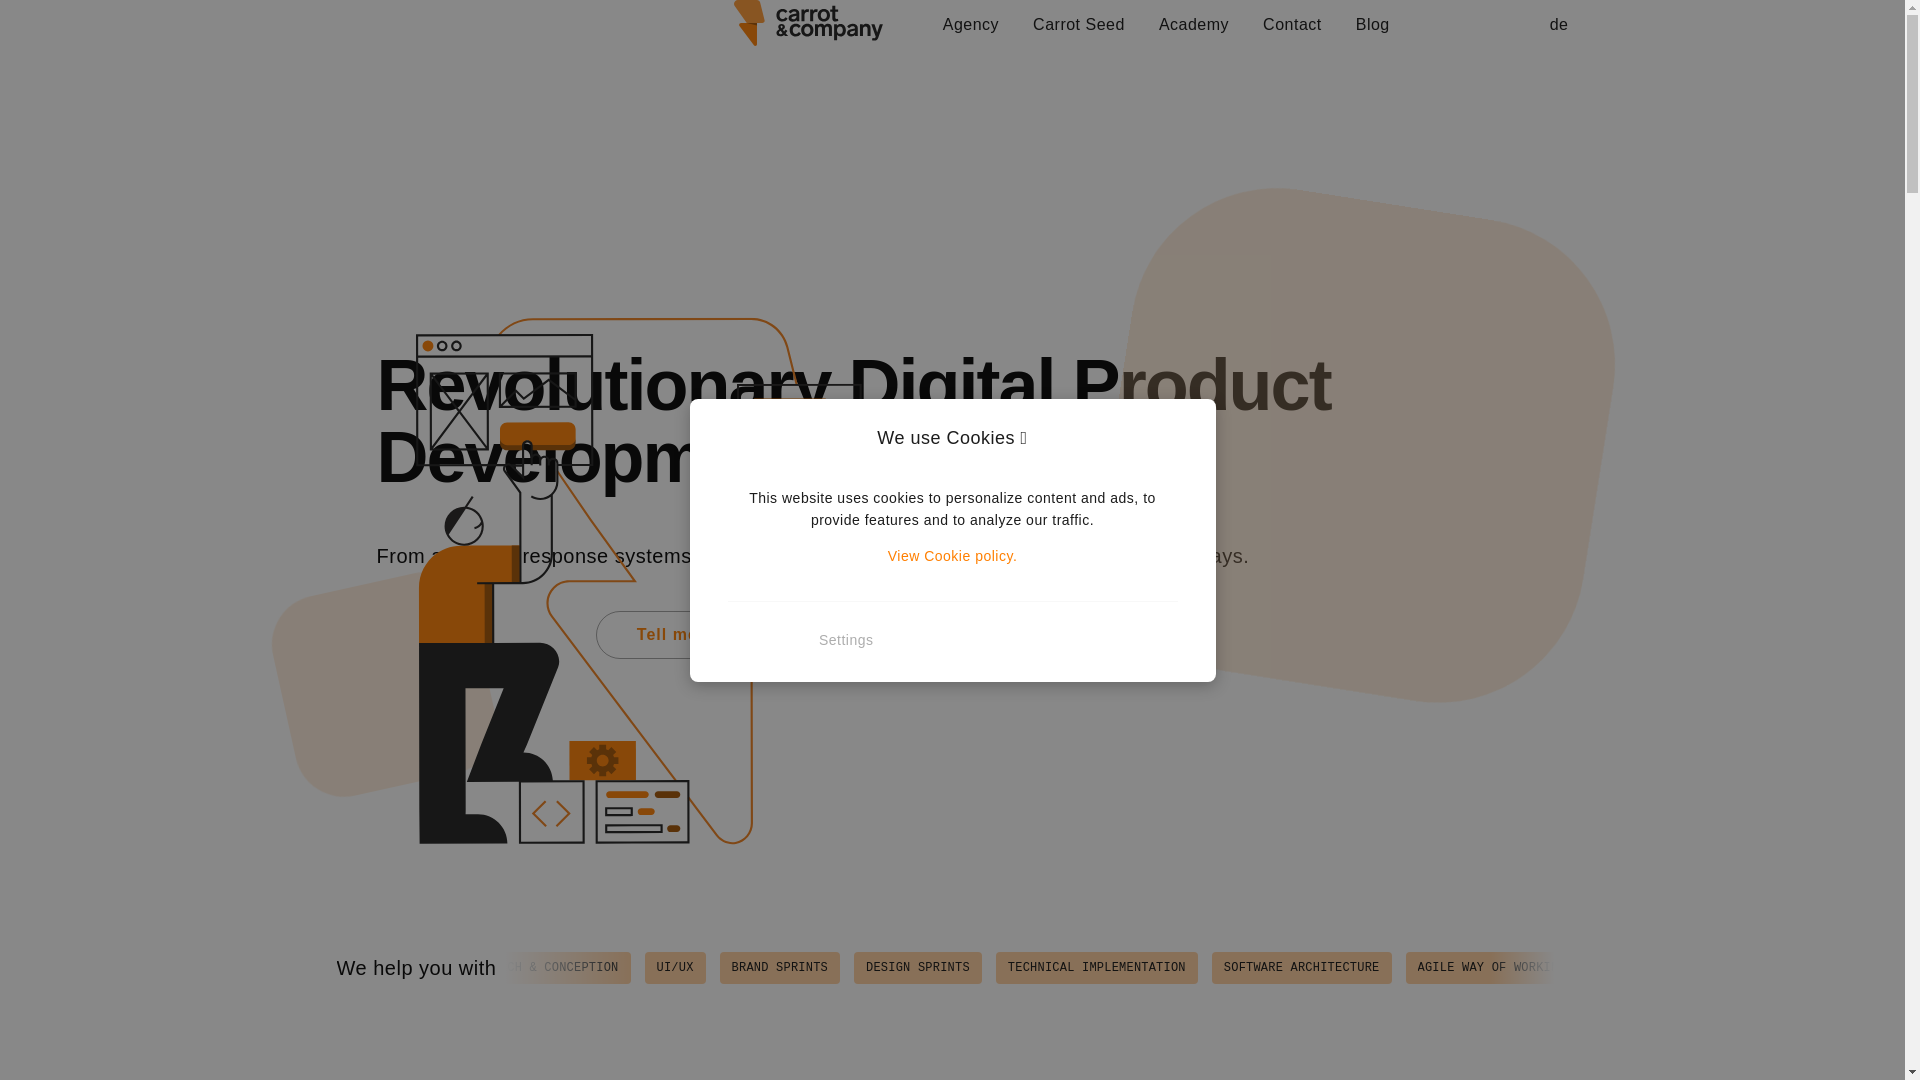 This screenshot has height=1080, width=1920. Describe the element at coordinates (1266, 967) in the screenshot. I see `TECHNICAL IMPLEMENTATION` at that location.